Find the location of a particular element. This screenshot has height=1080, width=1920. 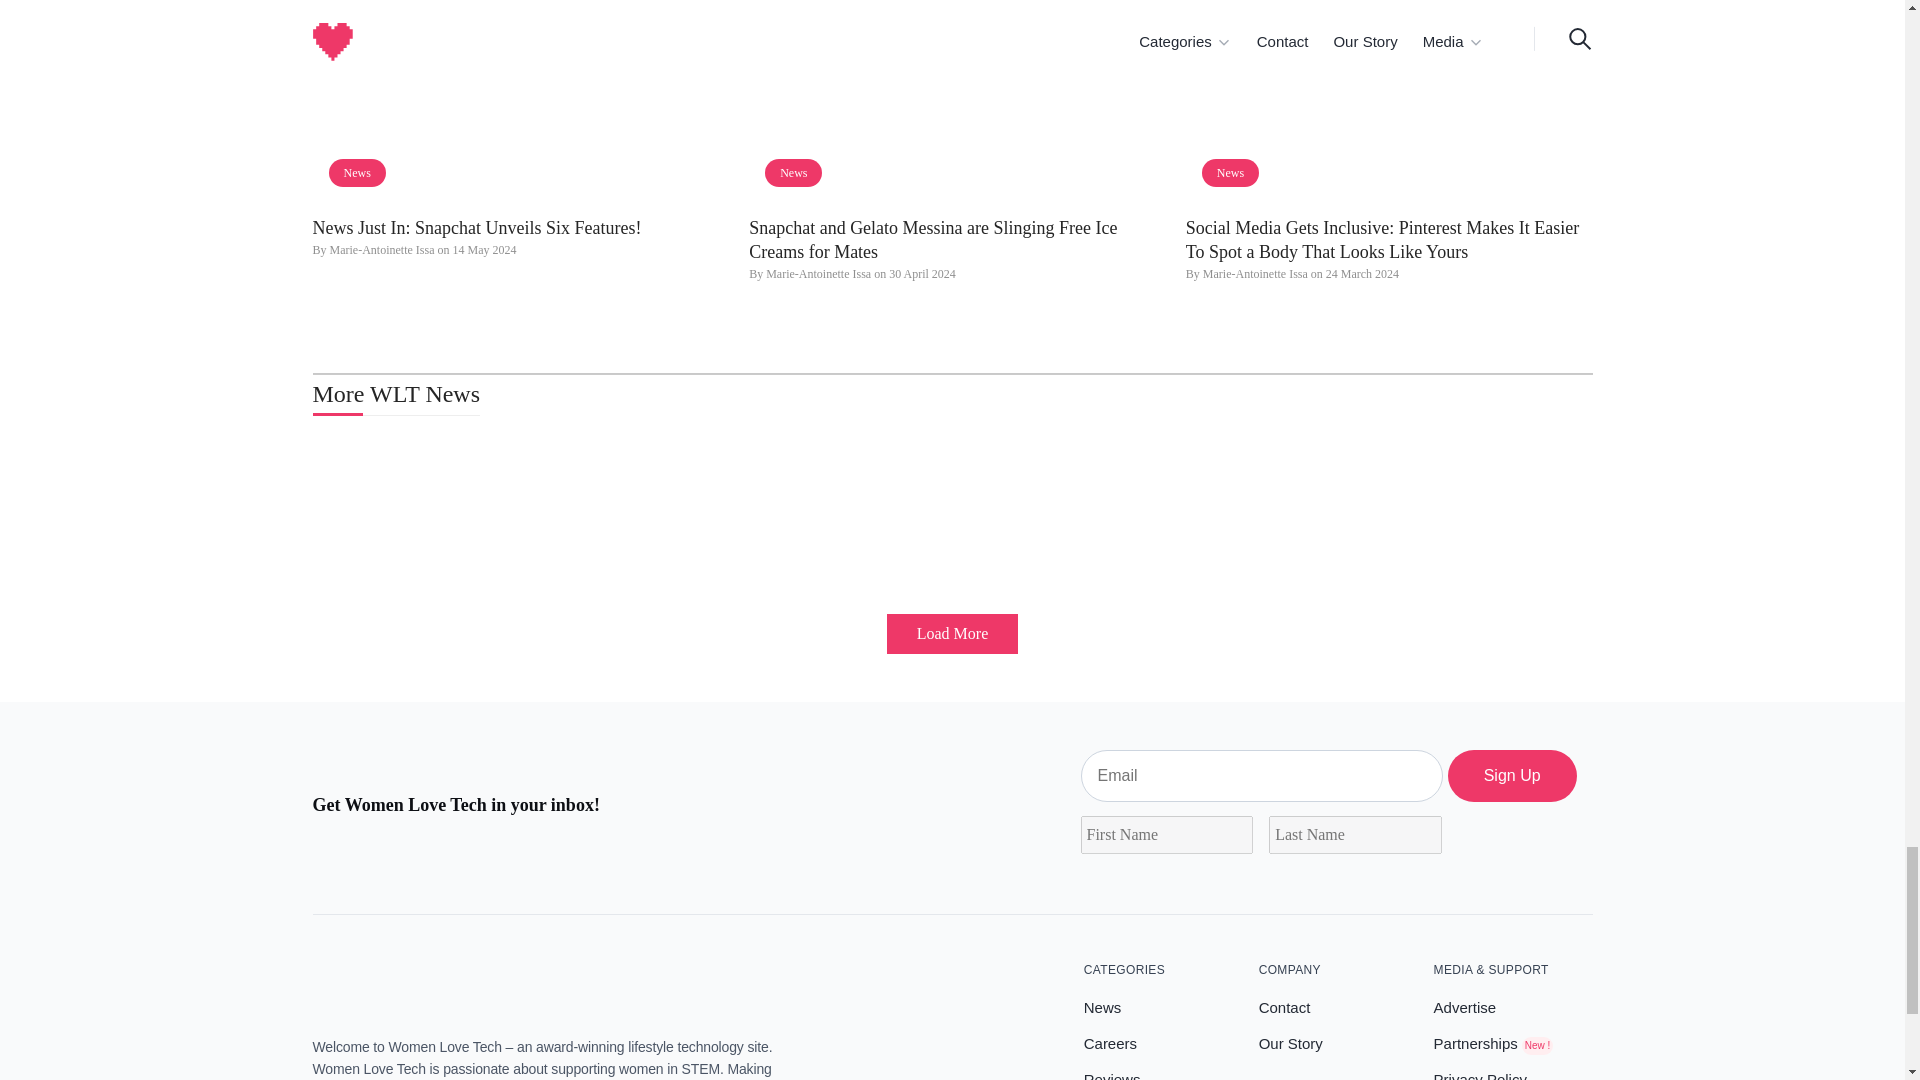

Sign Up is located at coordinates (1512, 776).